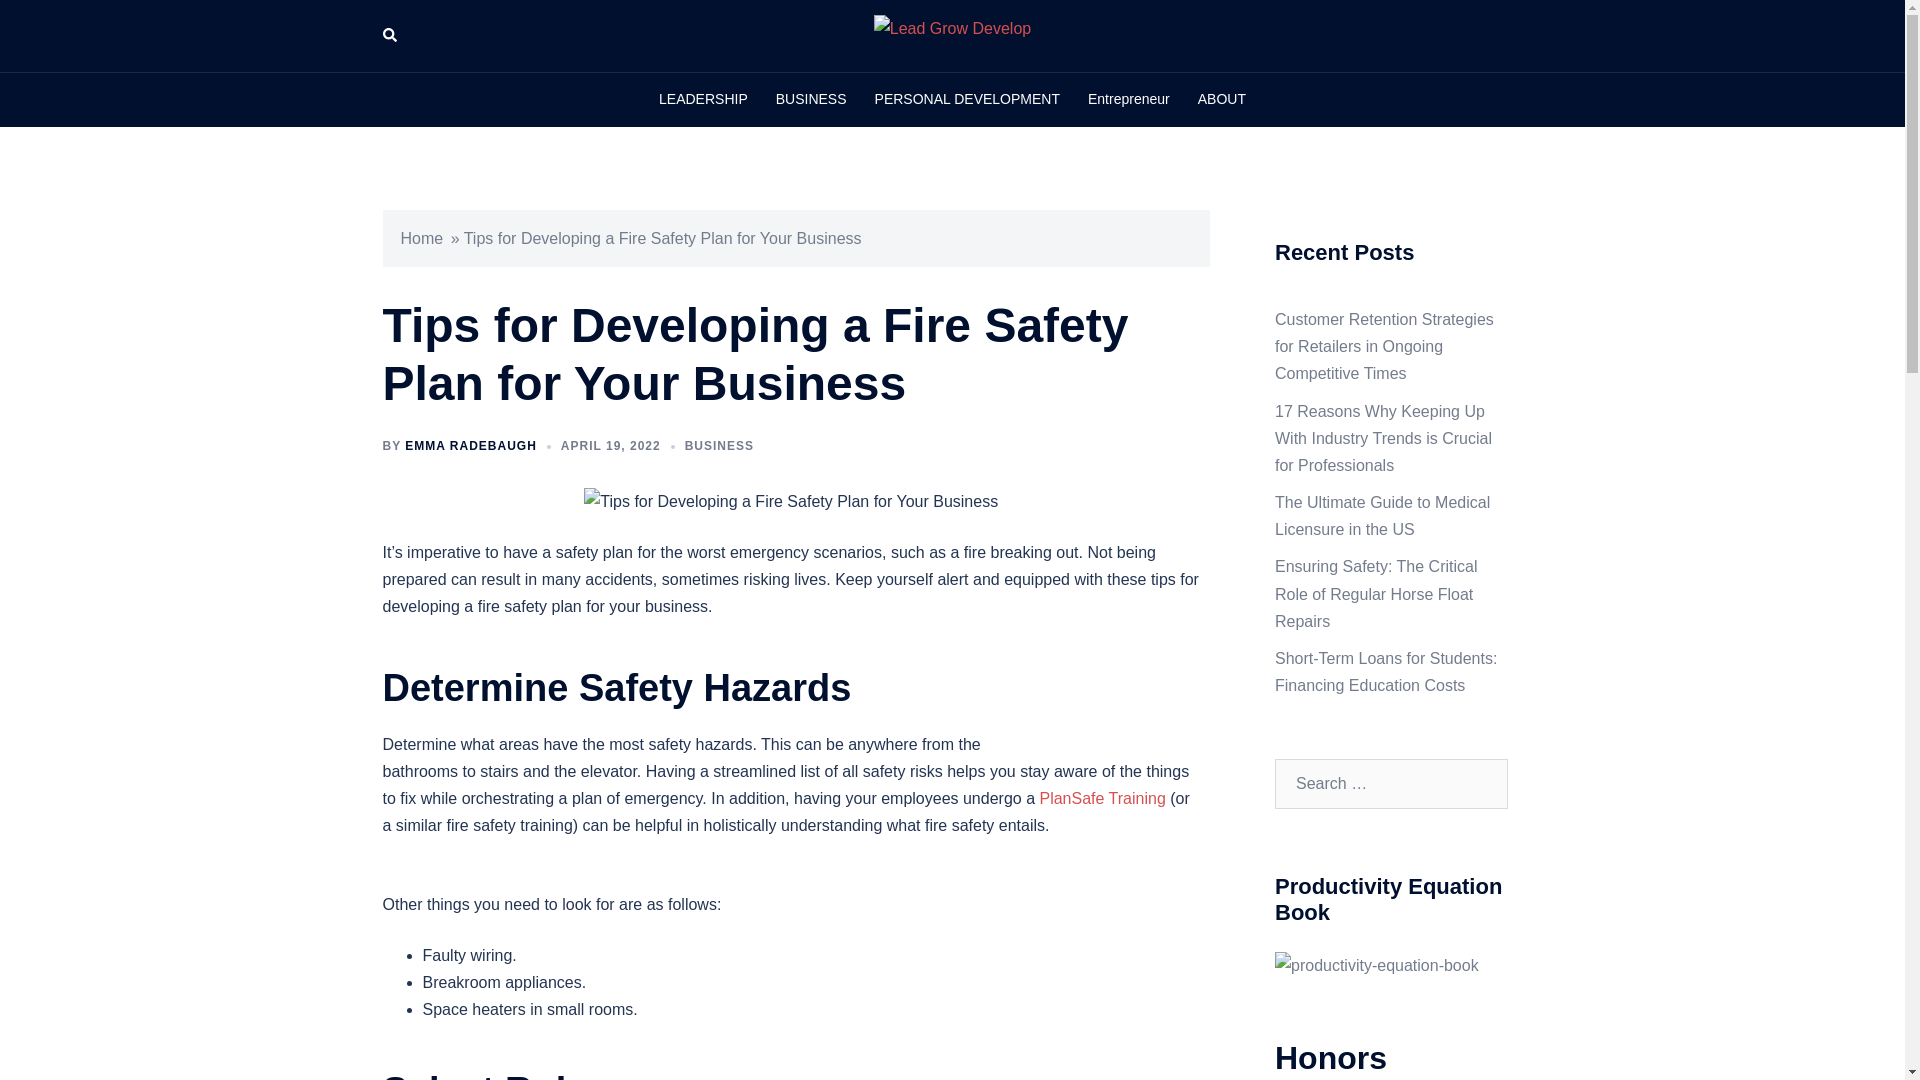  I want to click on Lead Grow Develop, so click(952, 34).